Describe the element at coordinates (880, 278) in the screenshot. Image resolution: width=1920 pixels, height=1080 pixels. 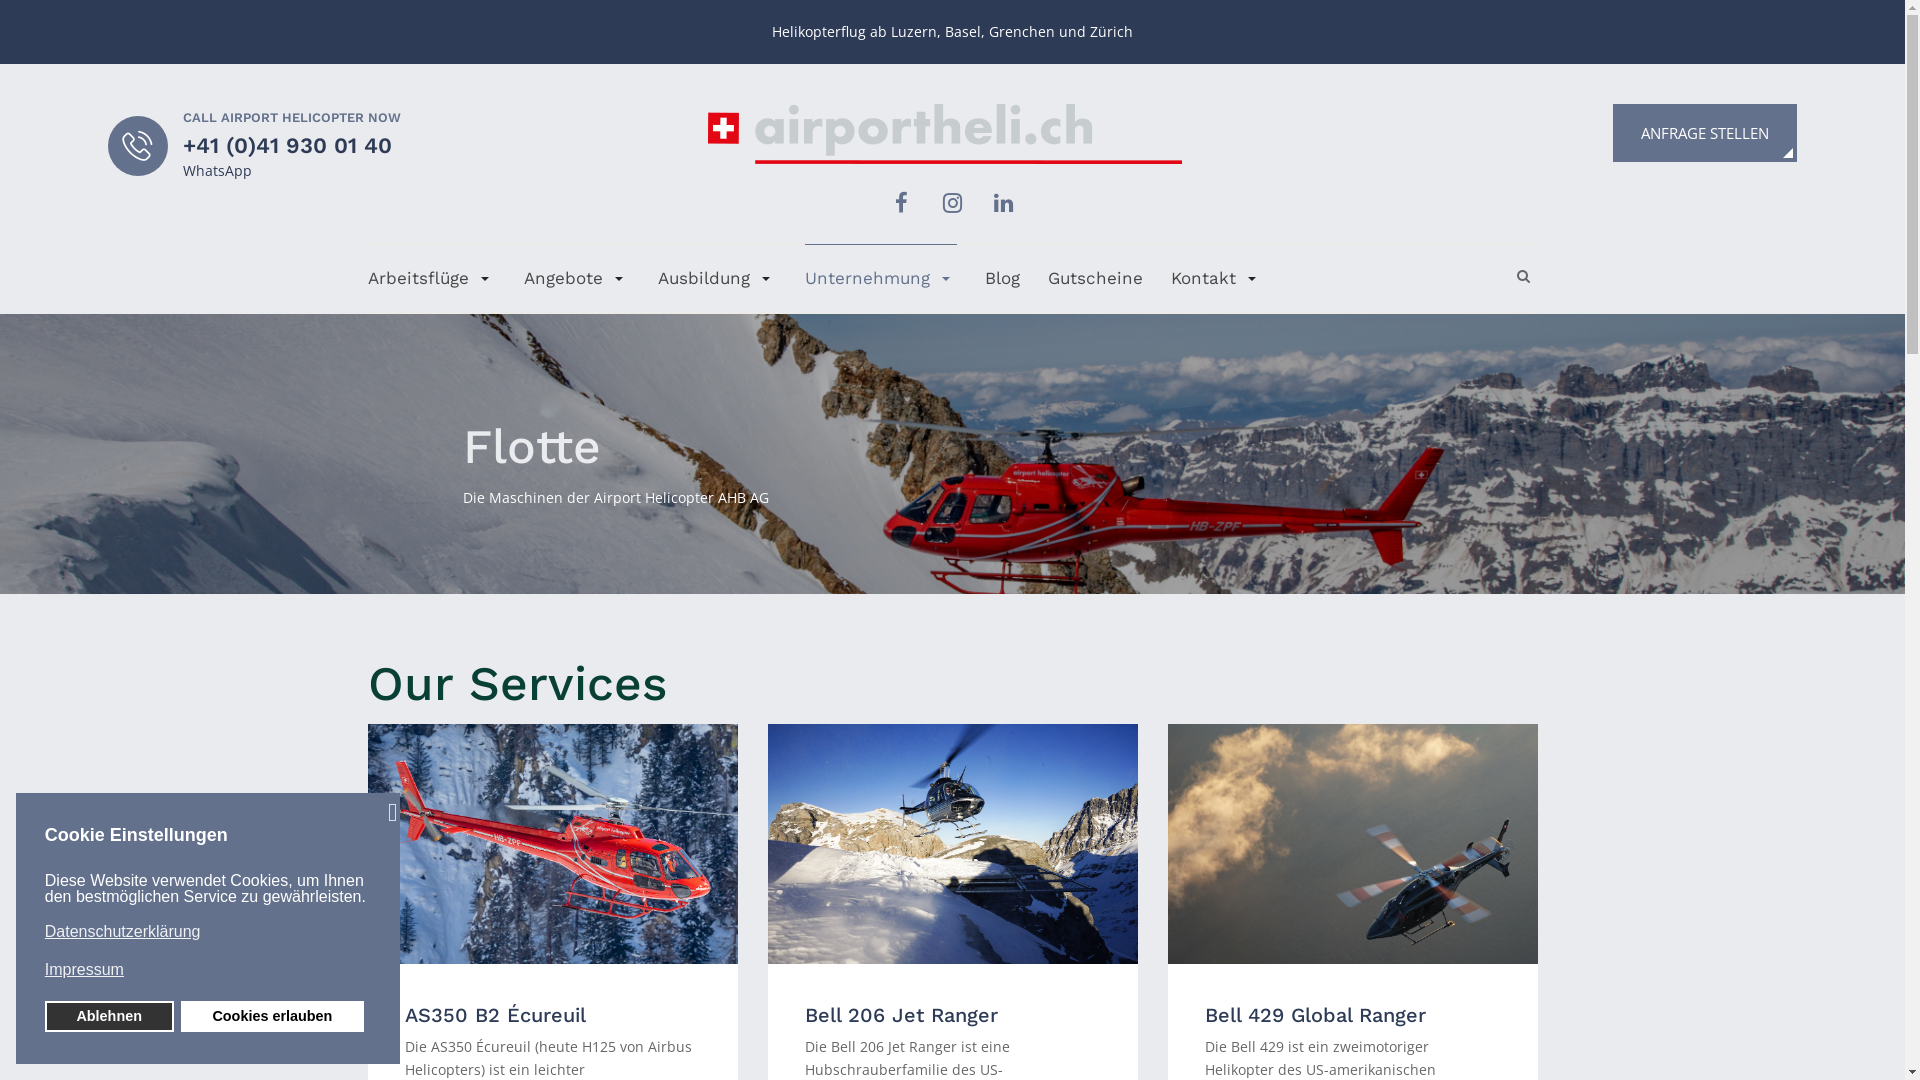
I see `Unternehmung` at that location.